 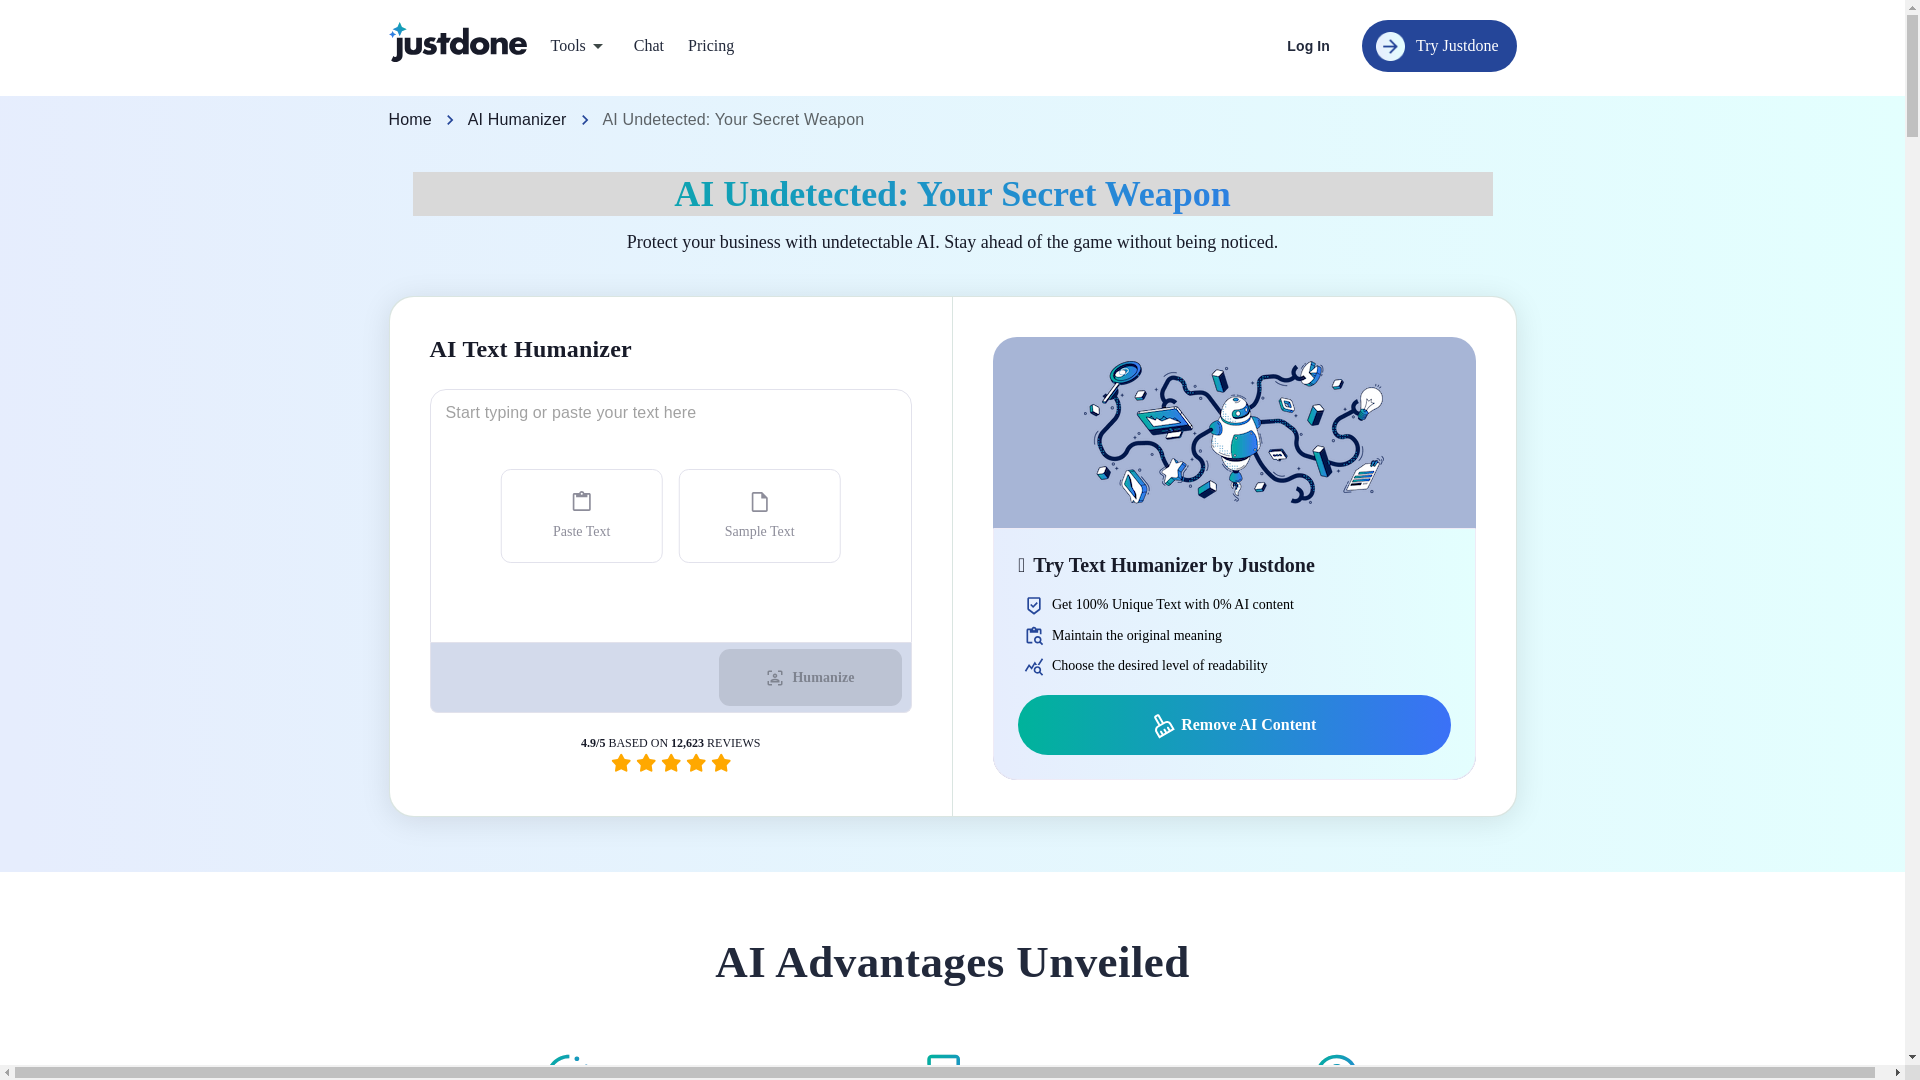 I want to click on Humanize, so click(x=810, y=678).